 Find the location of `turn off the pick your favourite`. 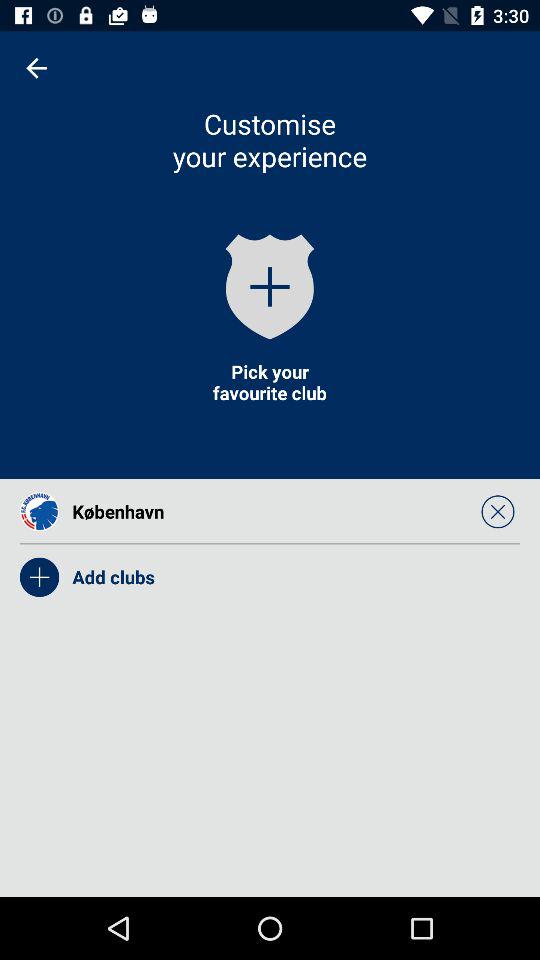

turn off the pick your favourite is located at coordinates (269, 382).